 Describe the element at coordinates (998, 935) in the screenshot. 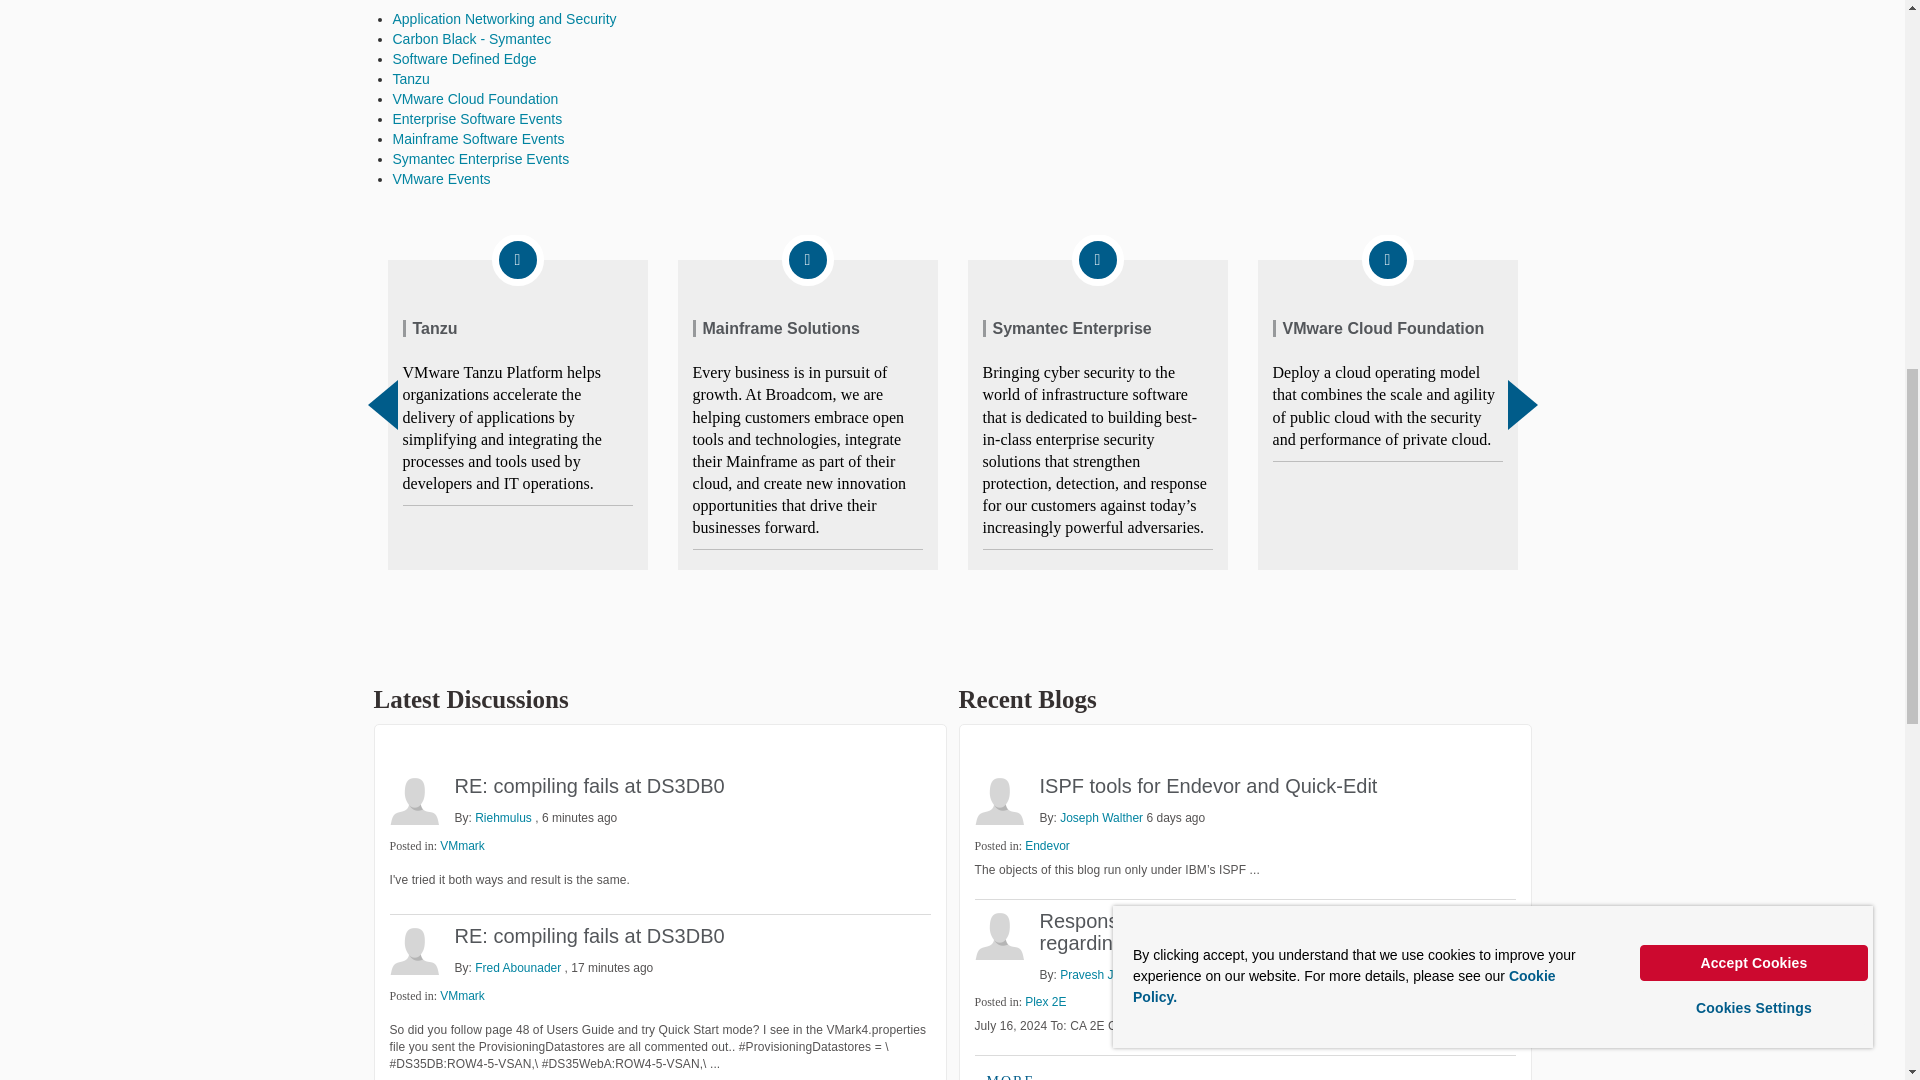

I see `Pravesh Jha` at that location.